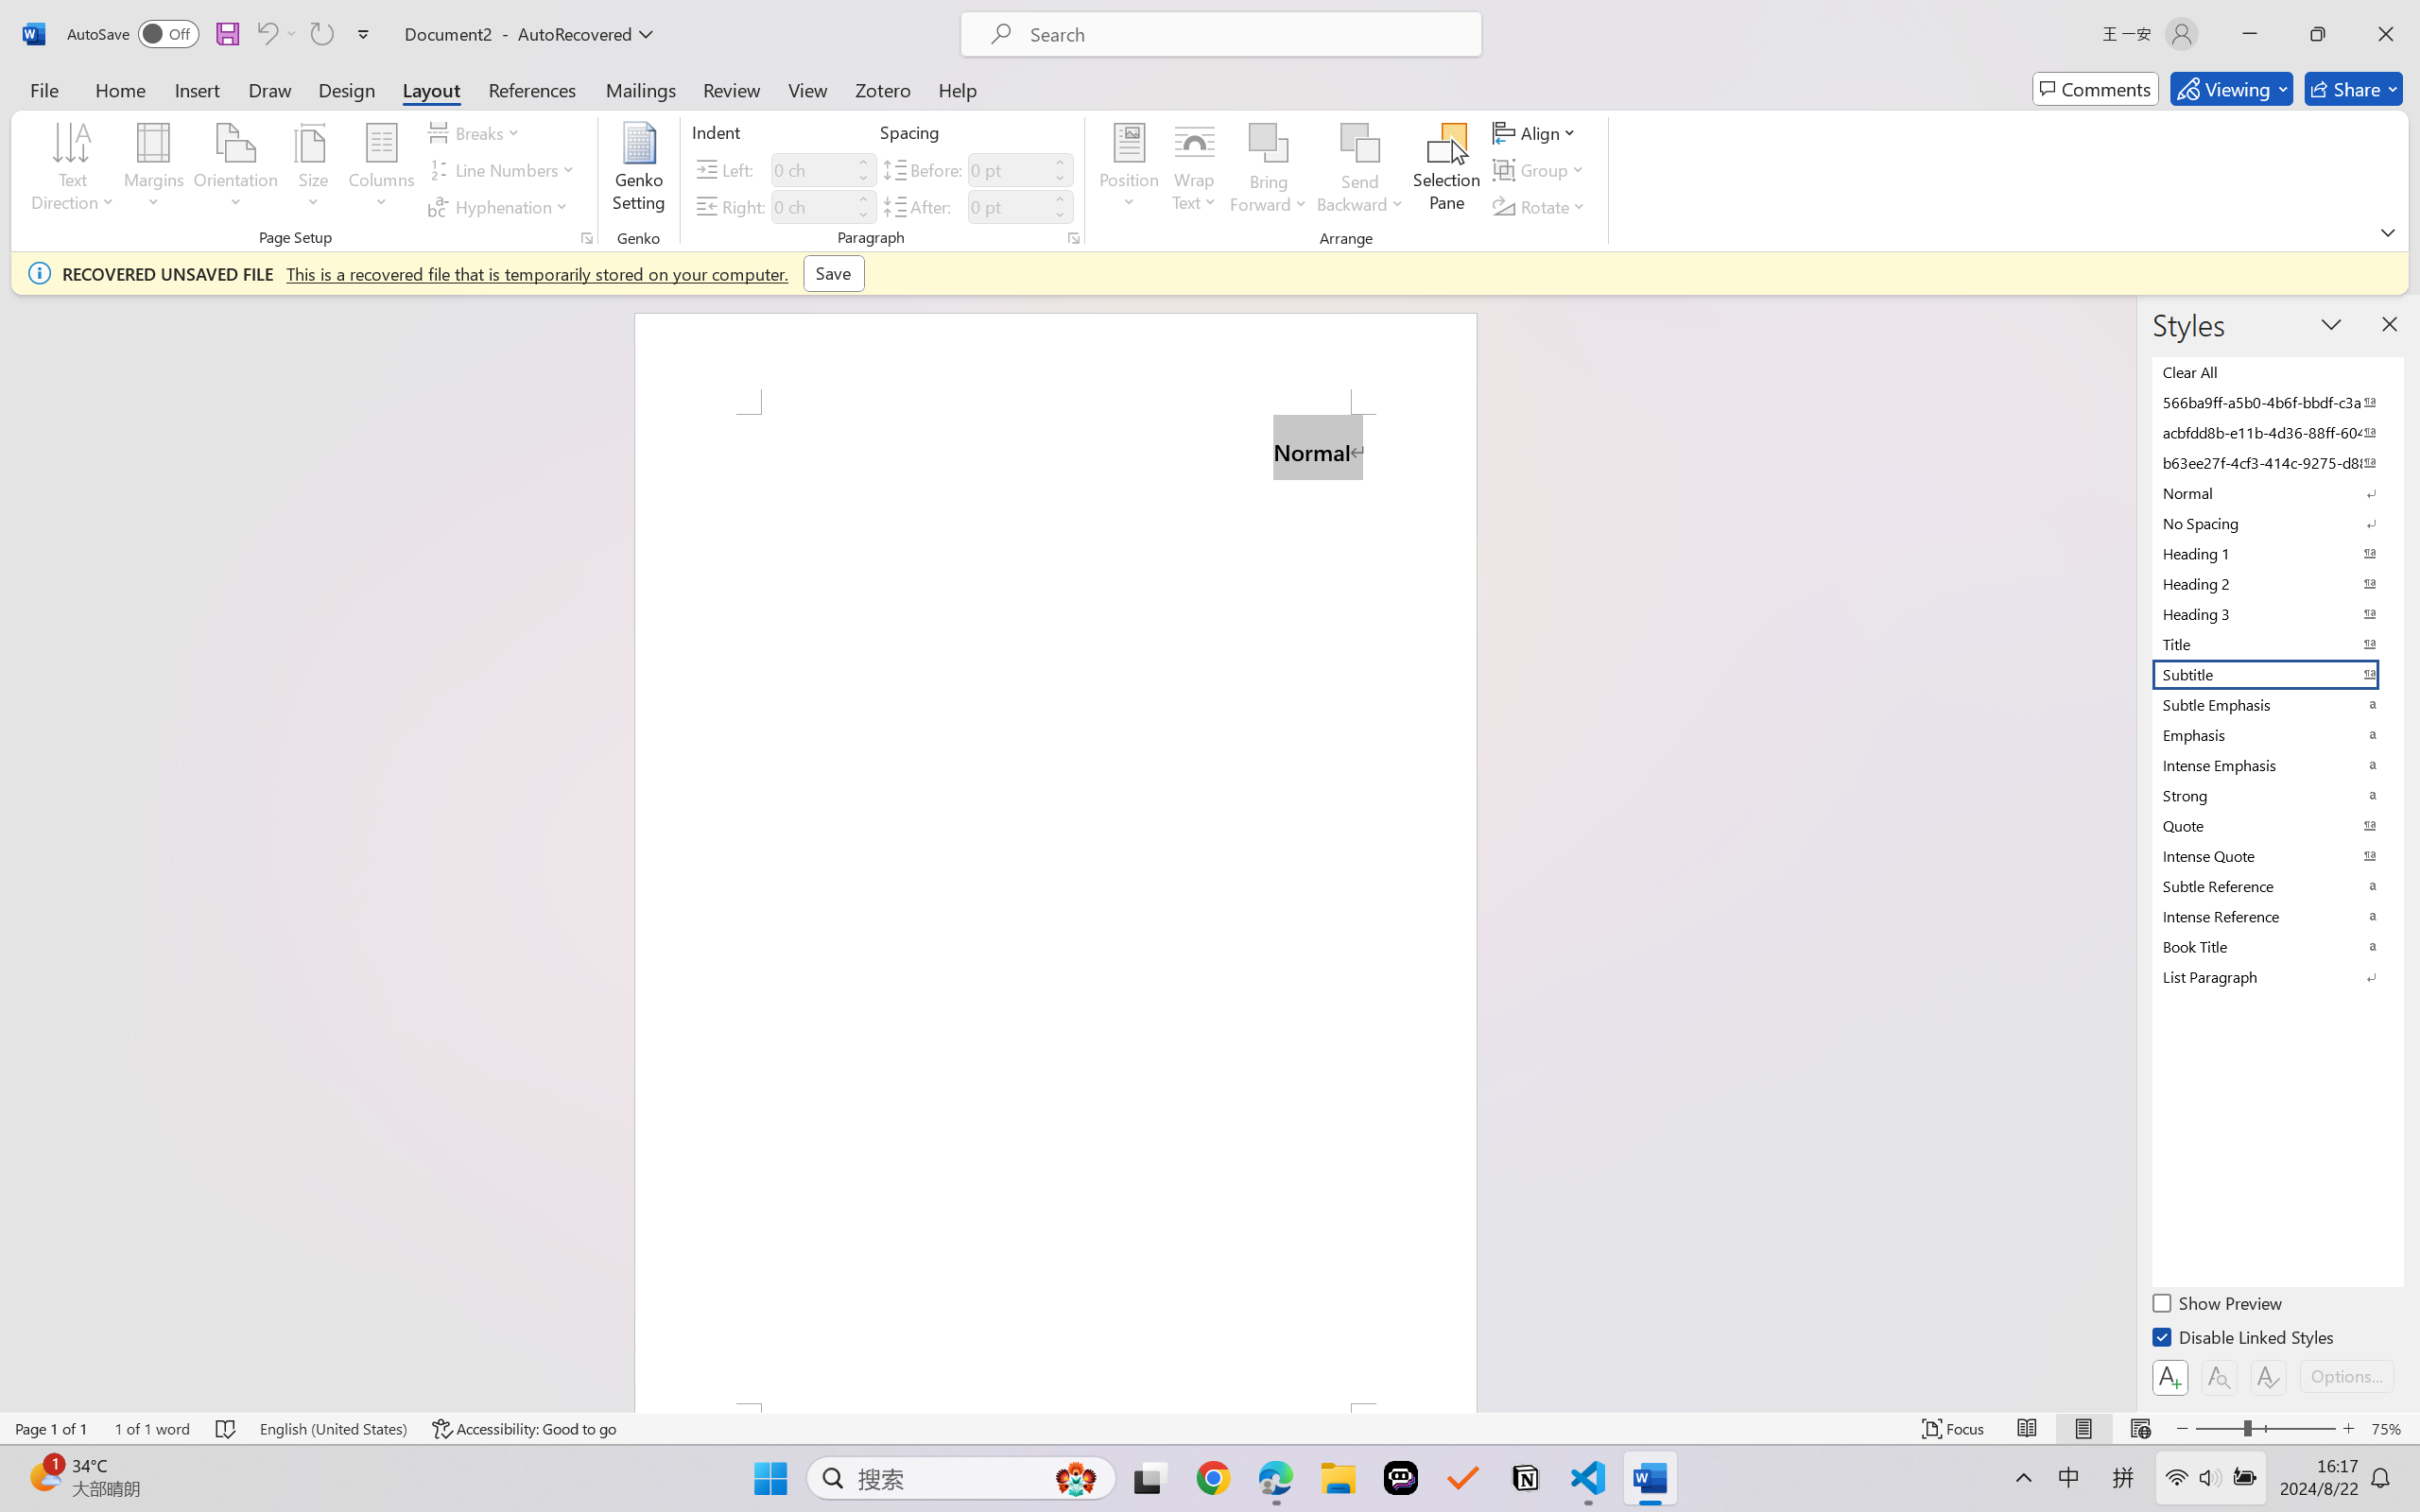 This screenshot has height=1512, width=2420. What do you see at coordinates (501, 206) in the screenshot?
I see `Hyphenation` at bounding box center [501, 206].